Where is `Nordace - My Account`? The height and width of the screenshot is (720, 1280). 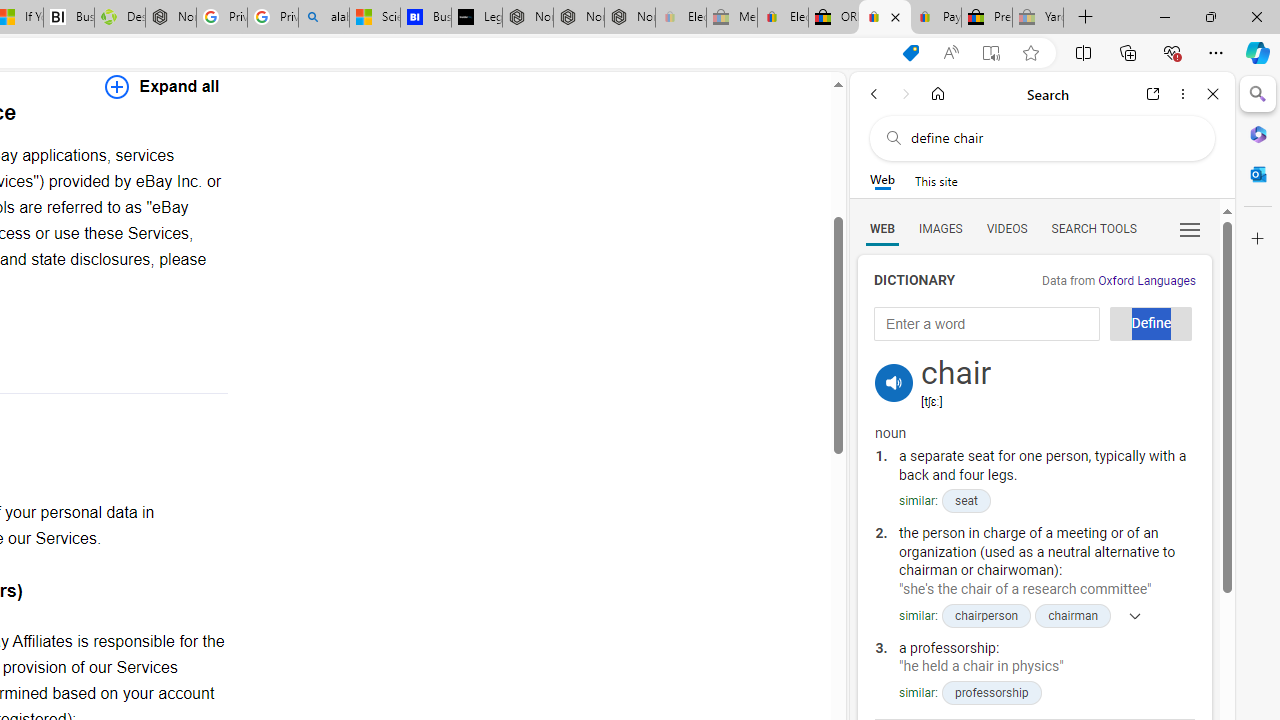 Nordace - My Account is located at coordinates (170, 18).